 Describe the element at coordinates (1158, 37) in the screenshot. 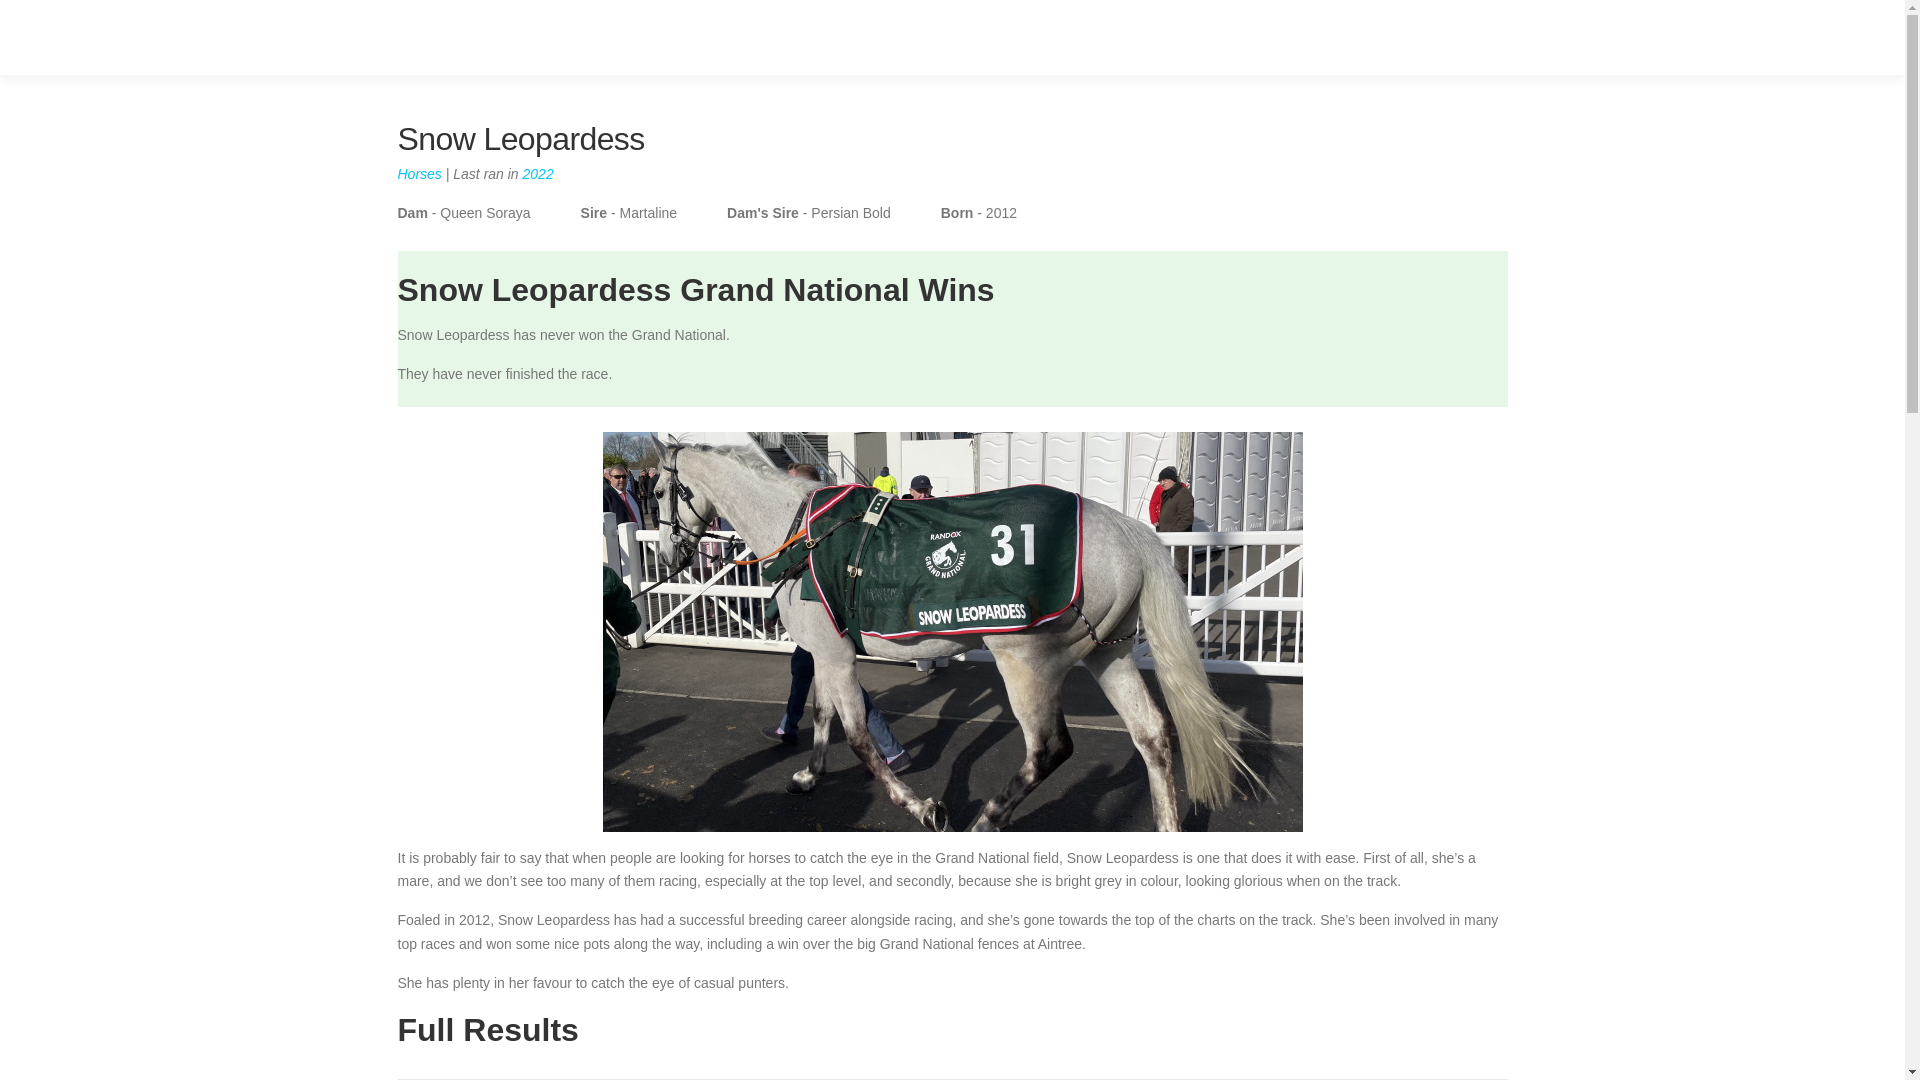

I see `HORSES` at that location.